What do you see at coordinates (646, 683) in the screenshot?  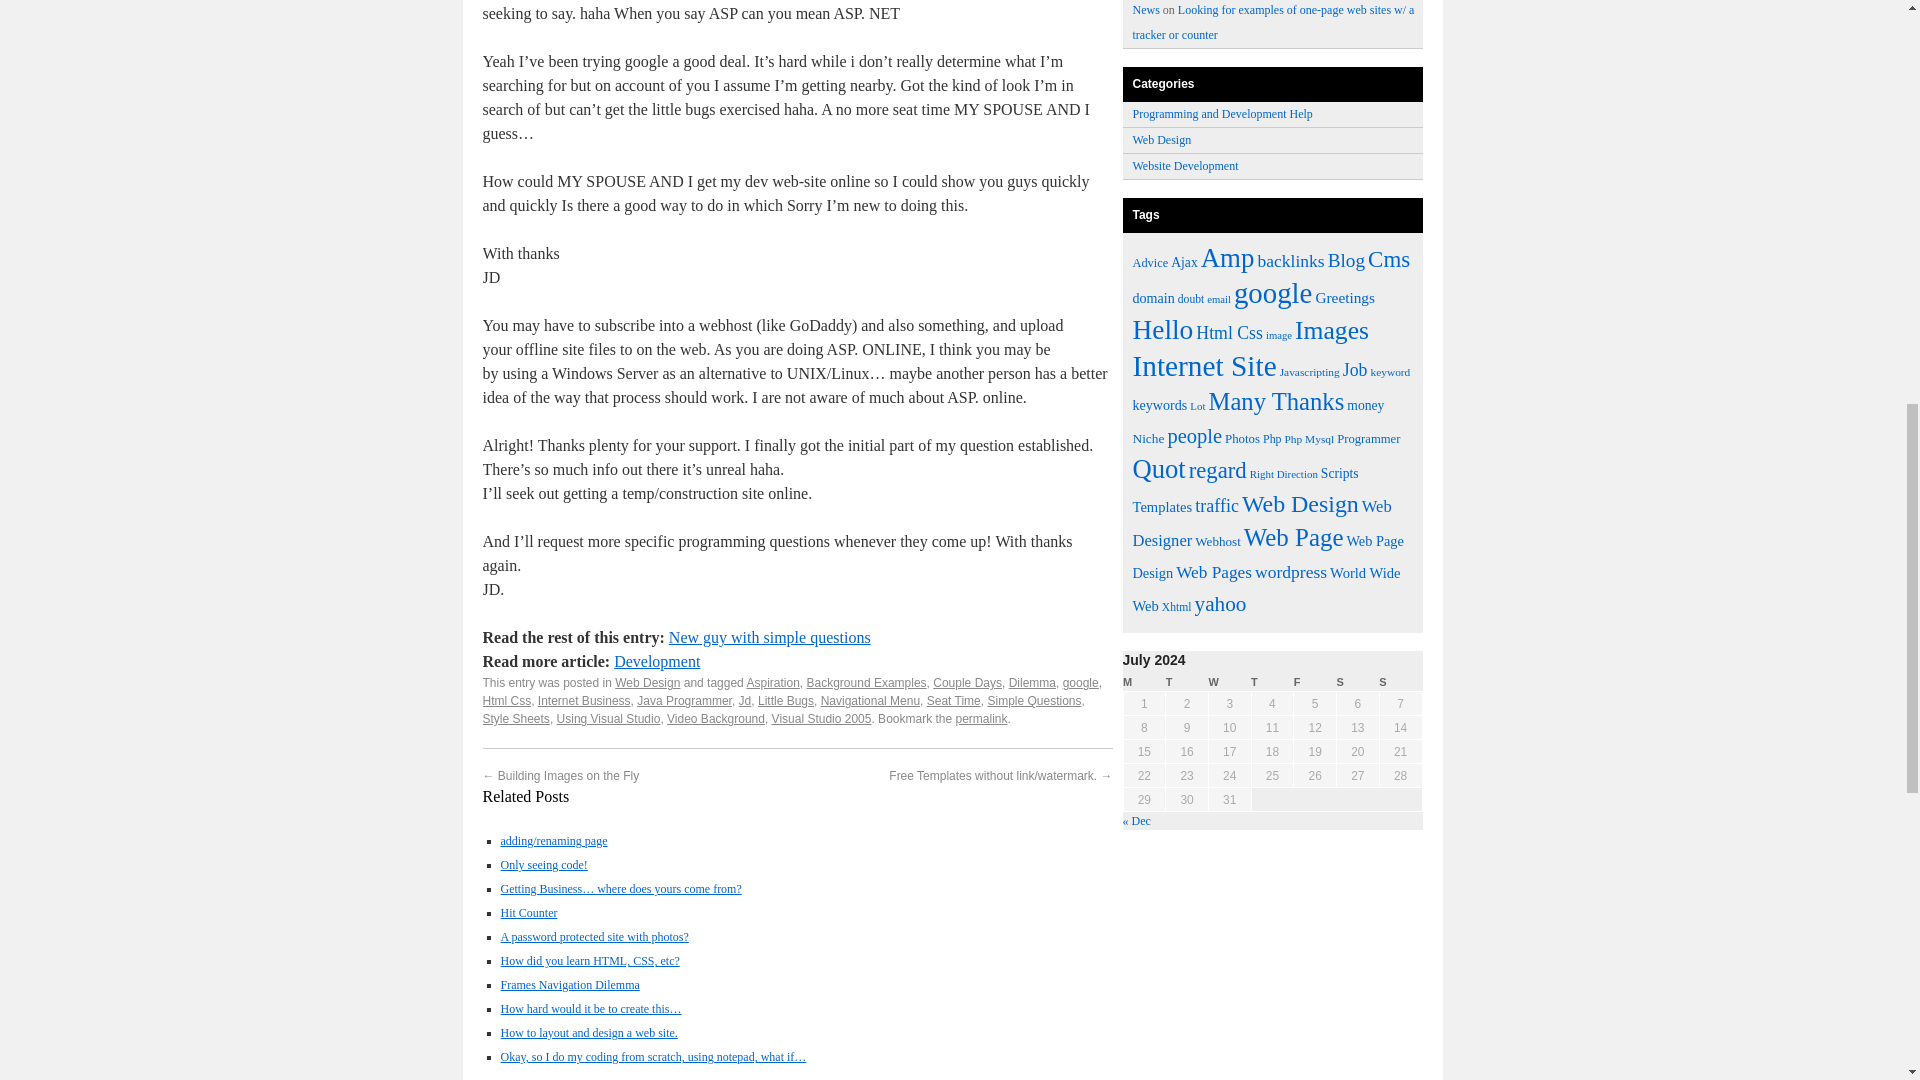 I see `Web Design` at bounding box center [646, 683].